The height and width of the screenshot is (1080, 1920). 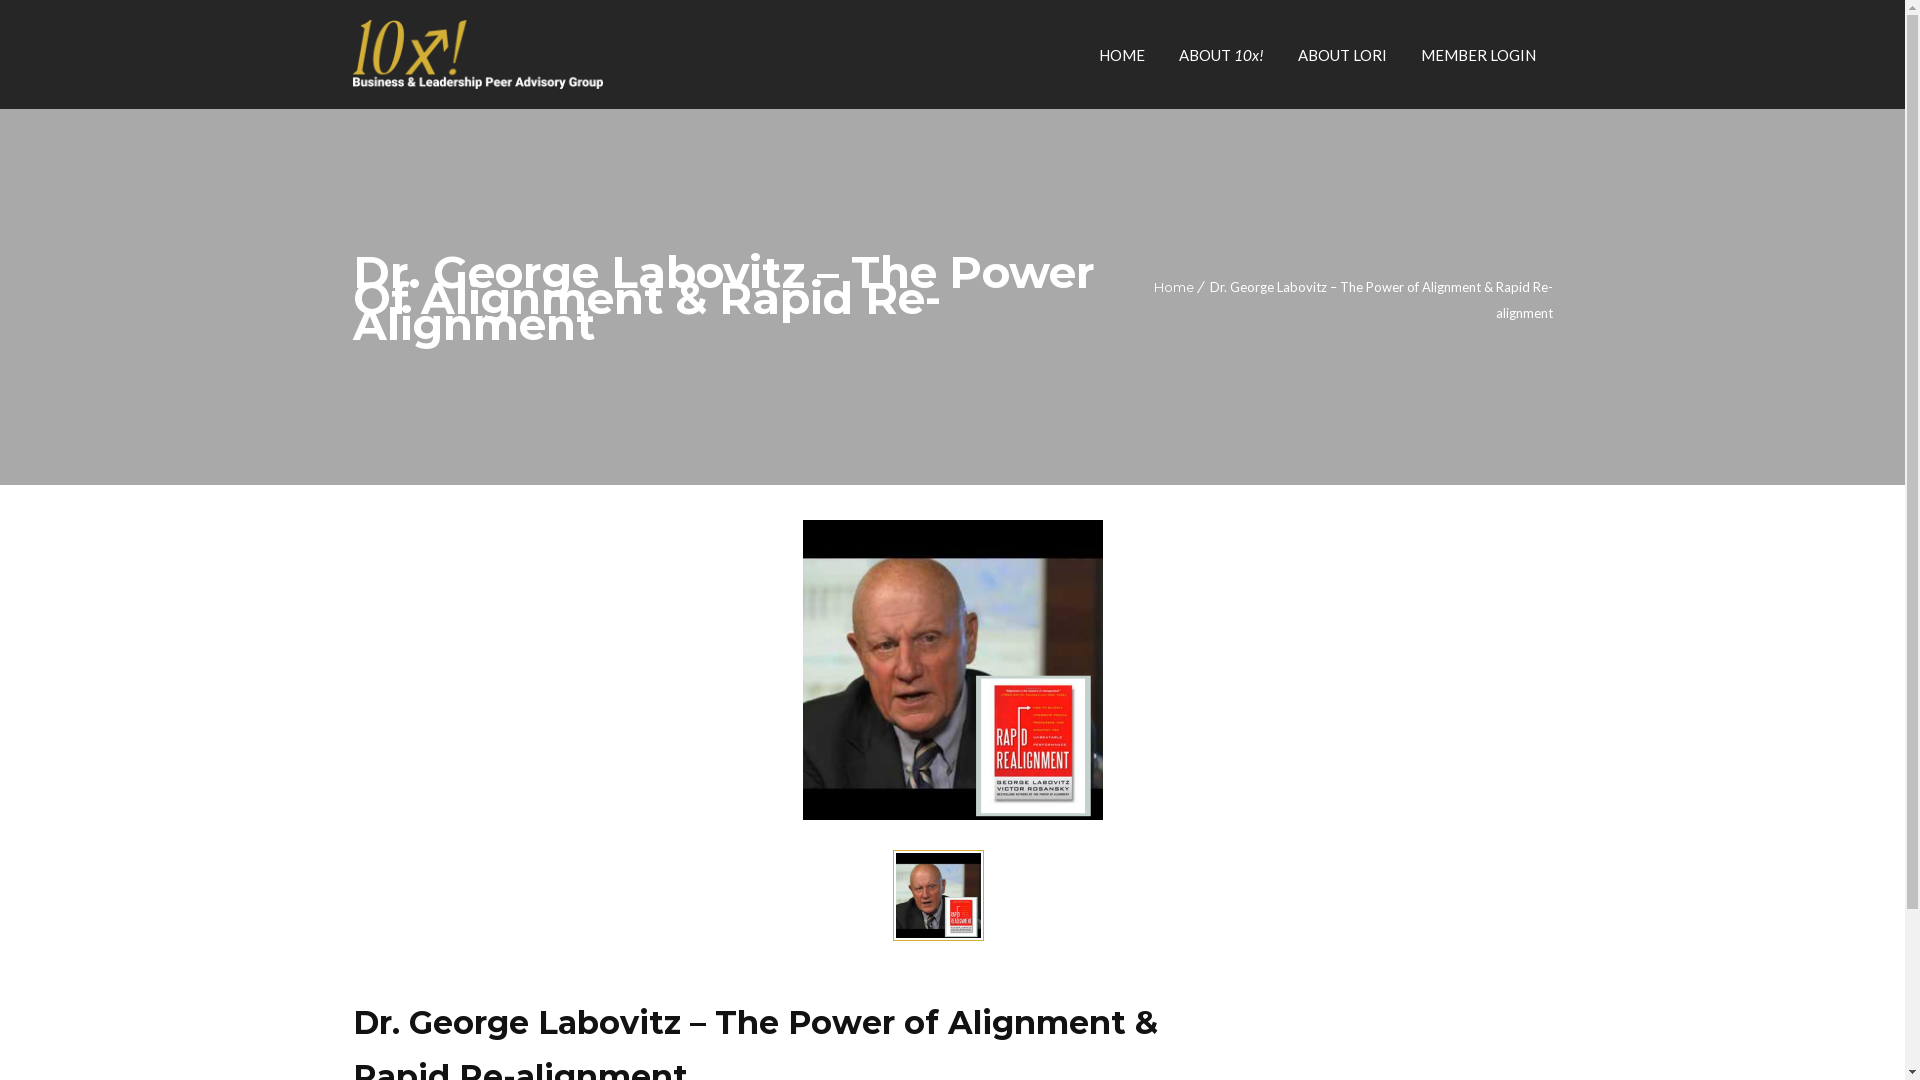 I want to click on HOME, so click(x=1122, y=55).